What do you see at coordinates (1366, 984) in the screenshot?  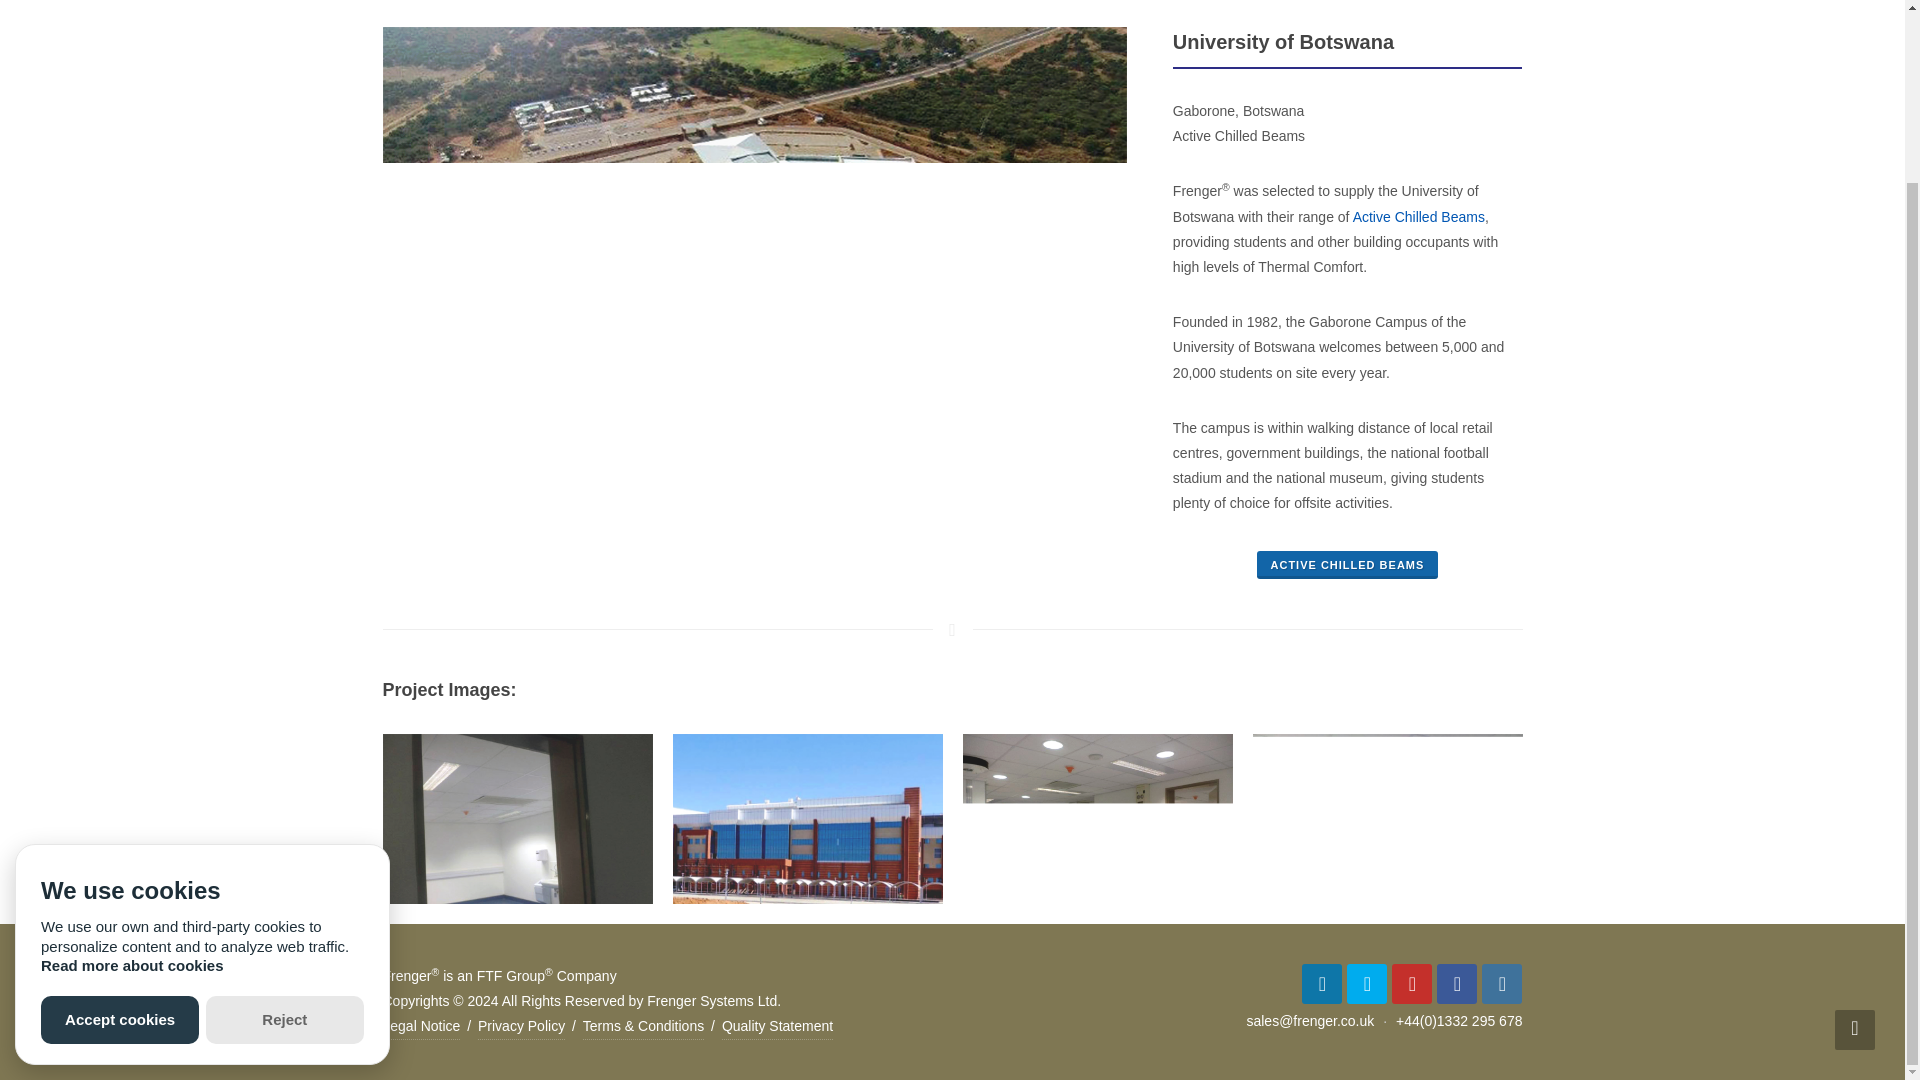 I see `Twitter Icon` at bounding box center [1366, 984].